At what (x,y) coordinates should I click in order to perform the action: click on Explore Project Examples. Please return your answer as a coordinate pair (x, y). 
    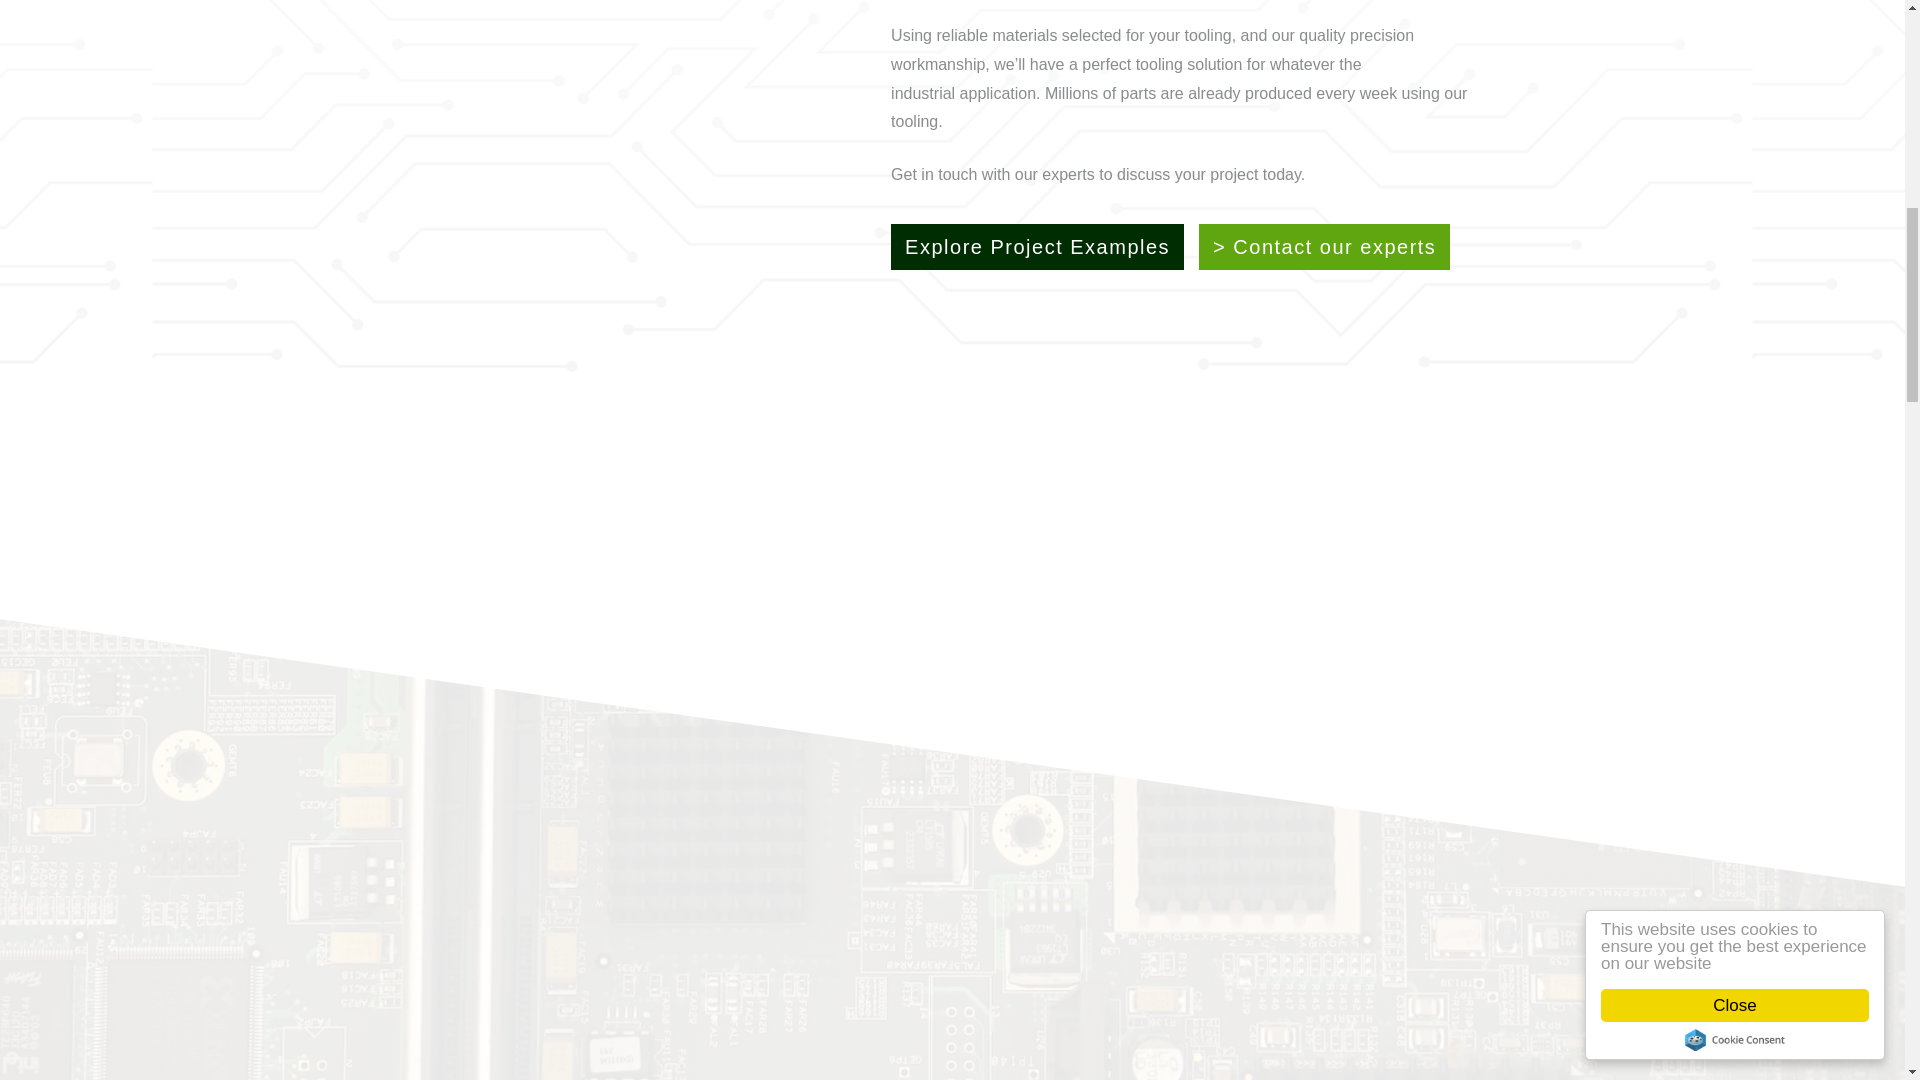
    Looking at the image, I should click on (1037, 246).